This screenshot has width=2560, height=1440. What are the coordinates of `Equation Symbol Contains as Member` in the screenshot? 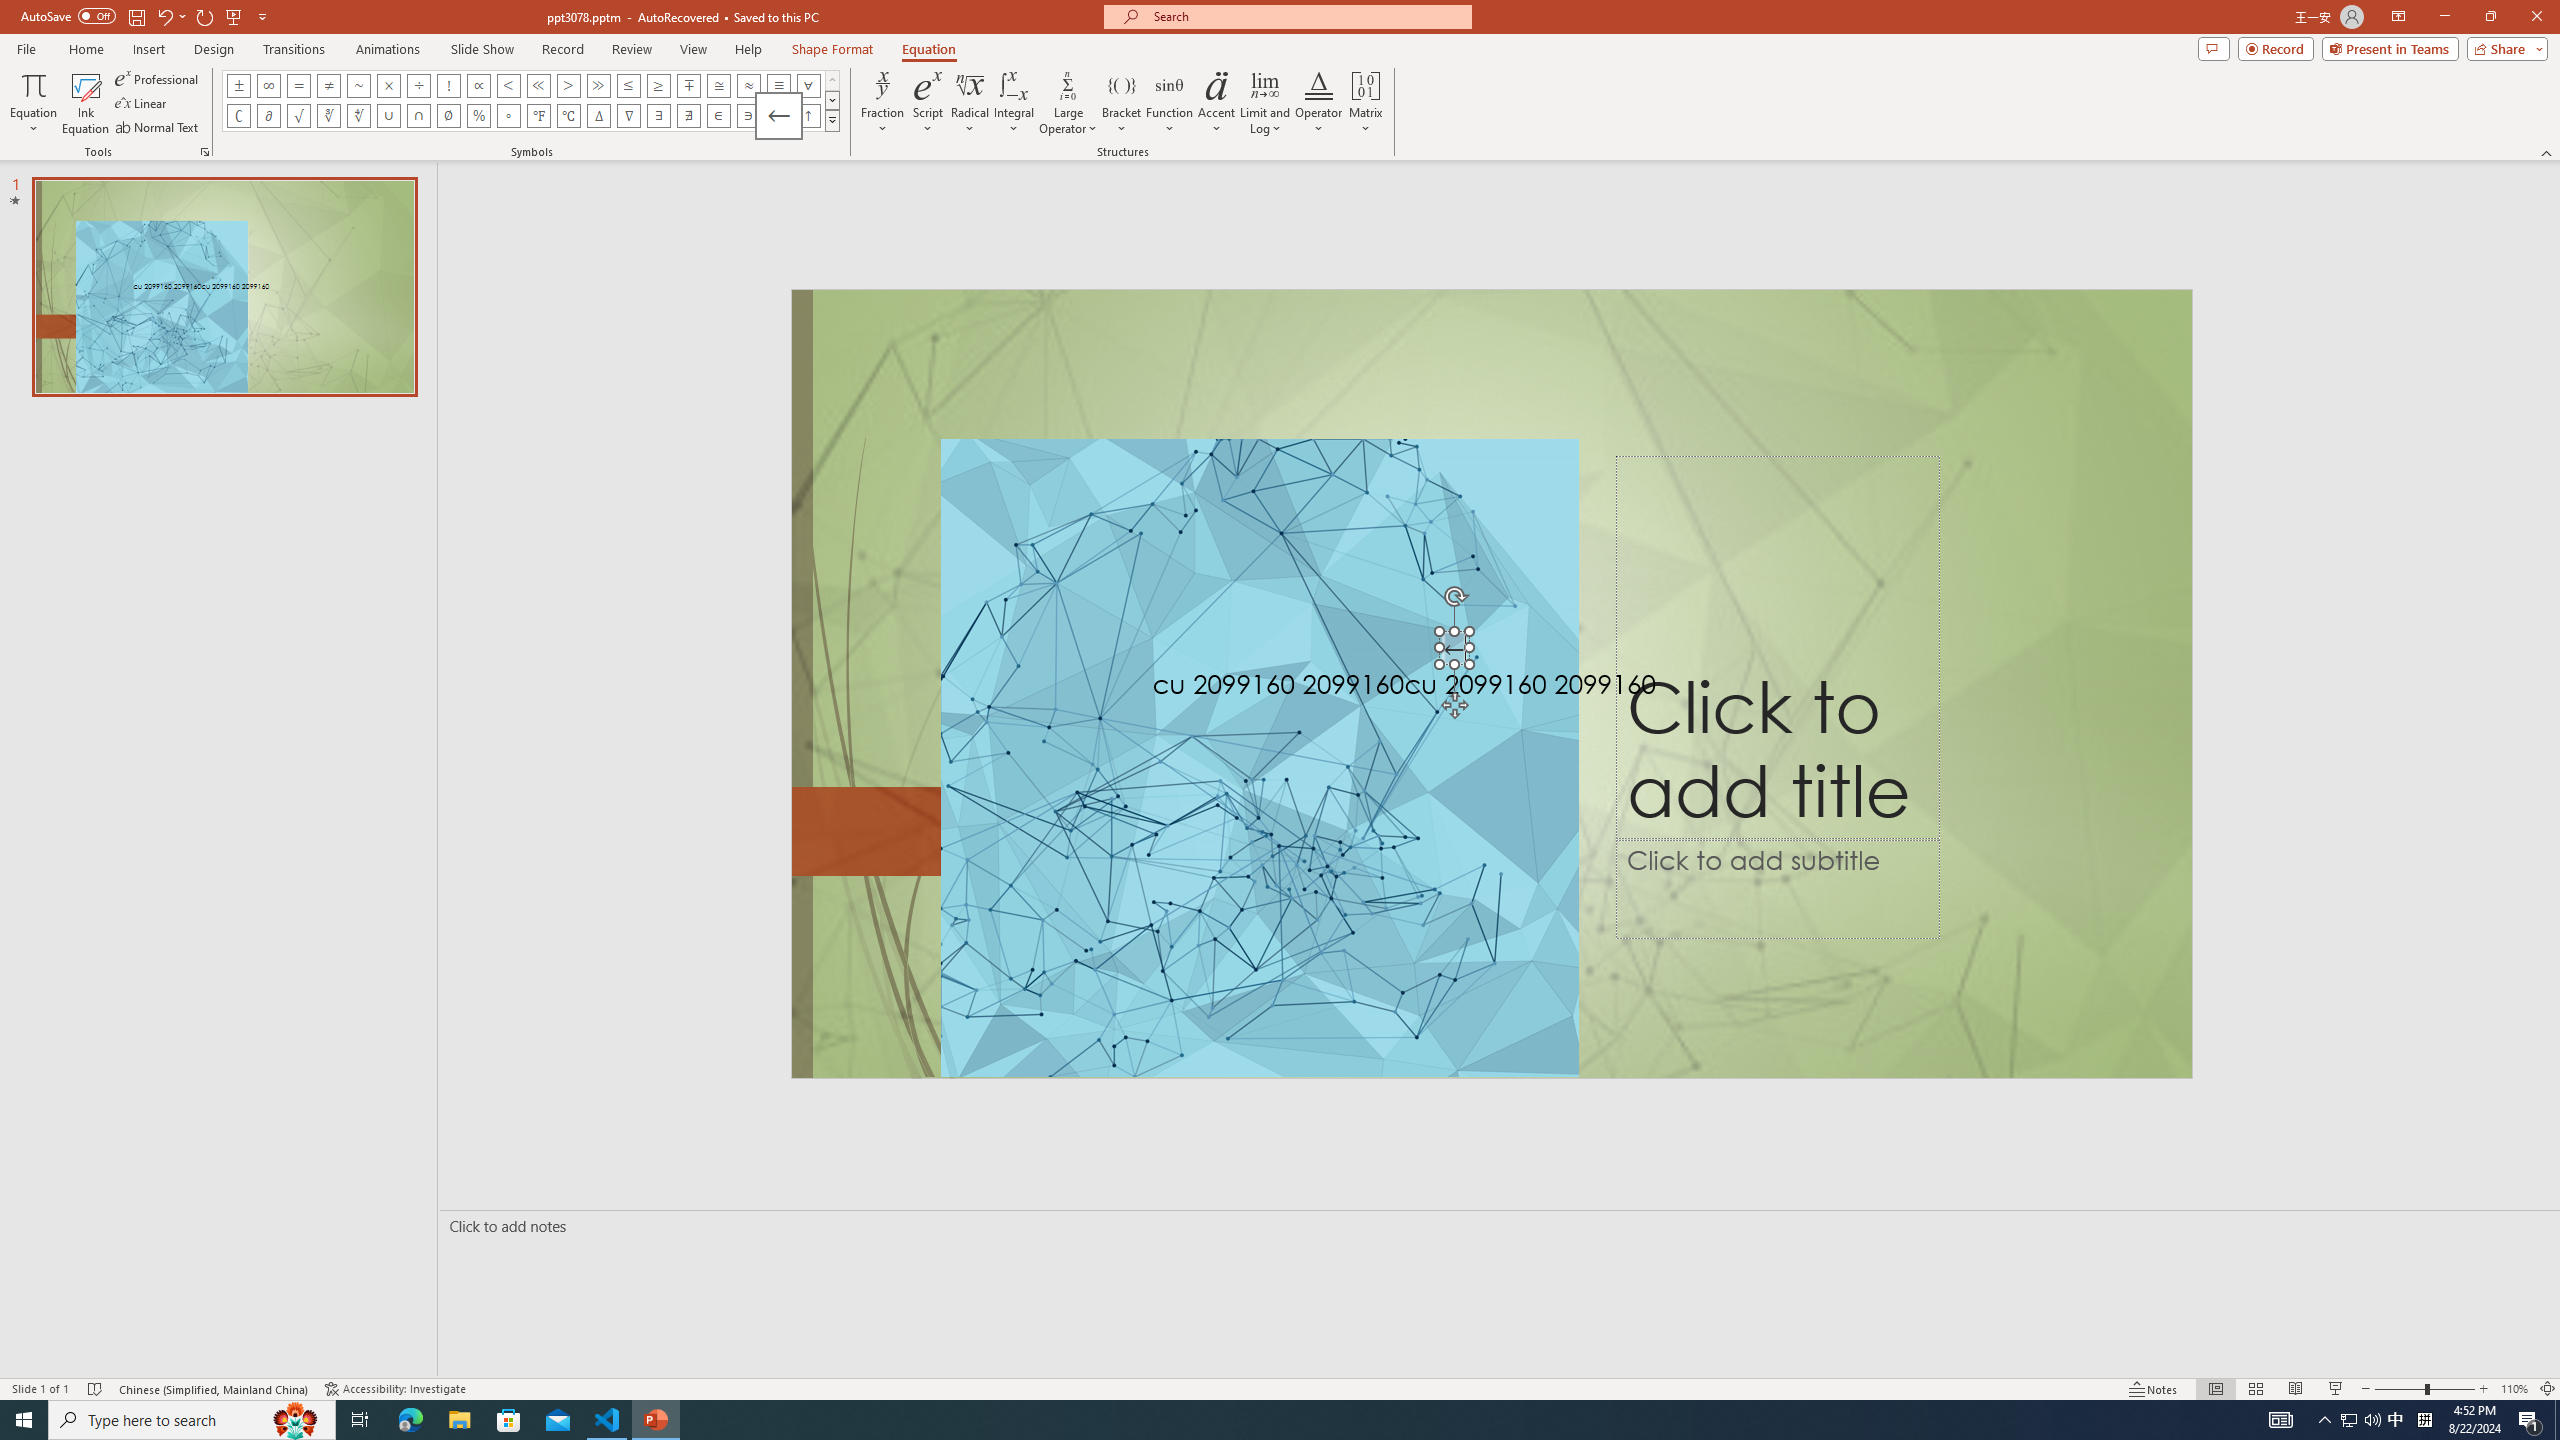 It's located at (748, 116).